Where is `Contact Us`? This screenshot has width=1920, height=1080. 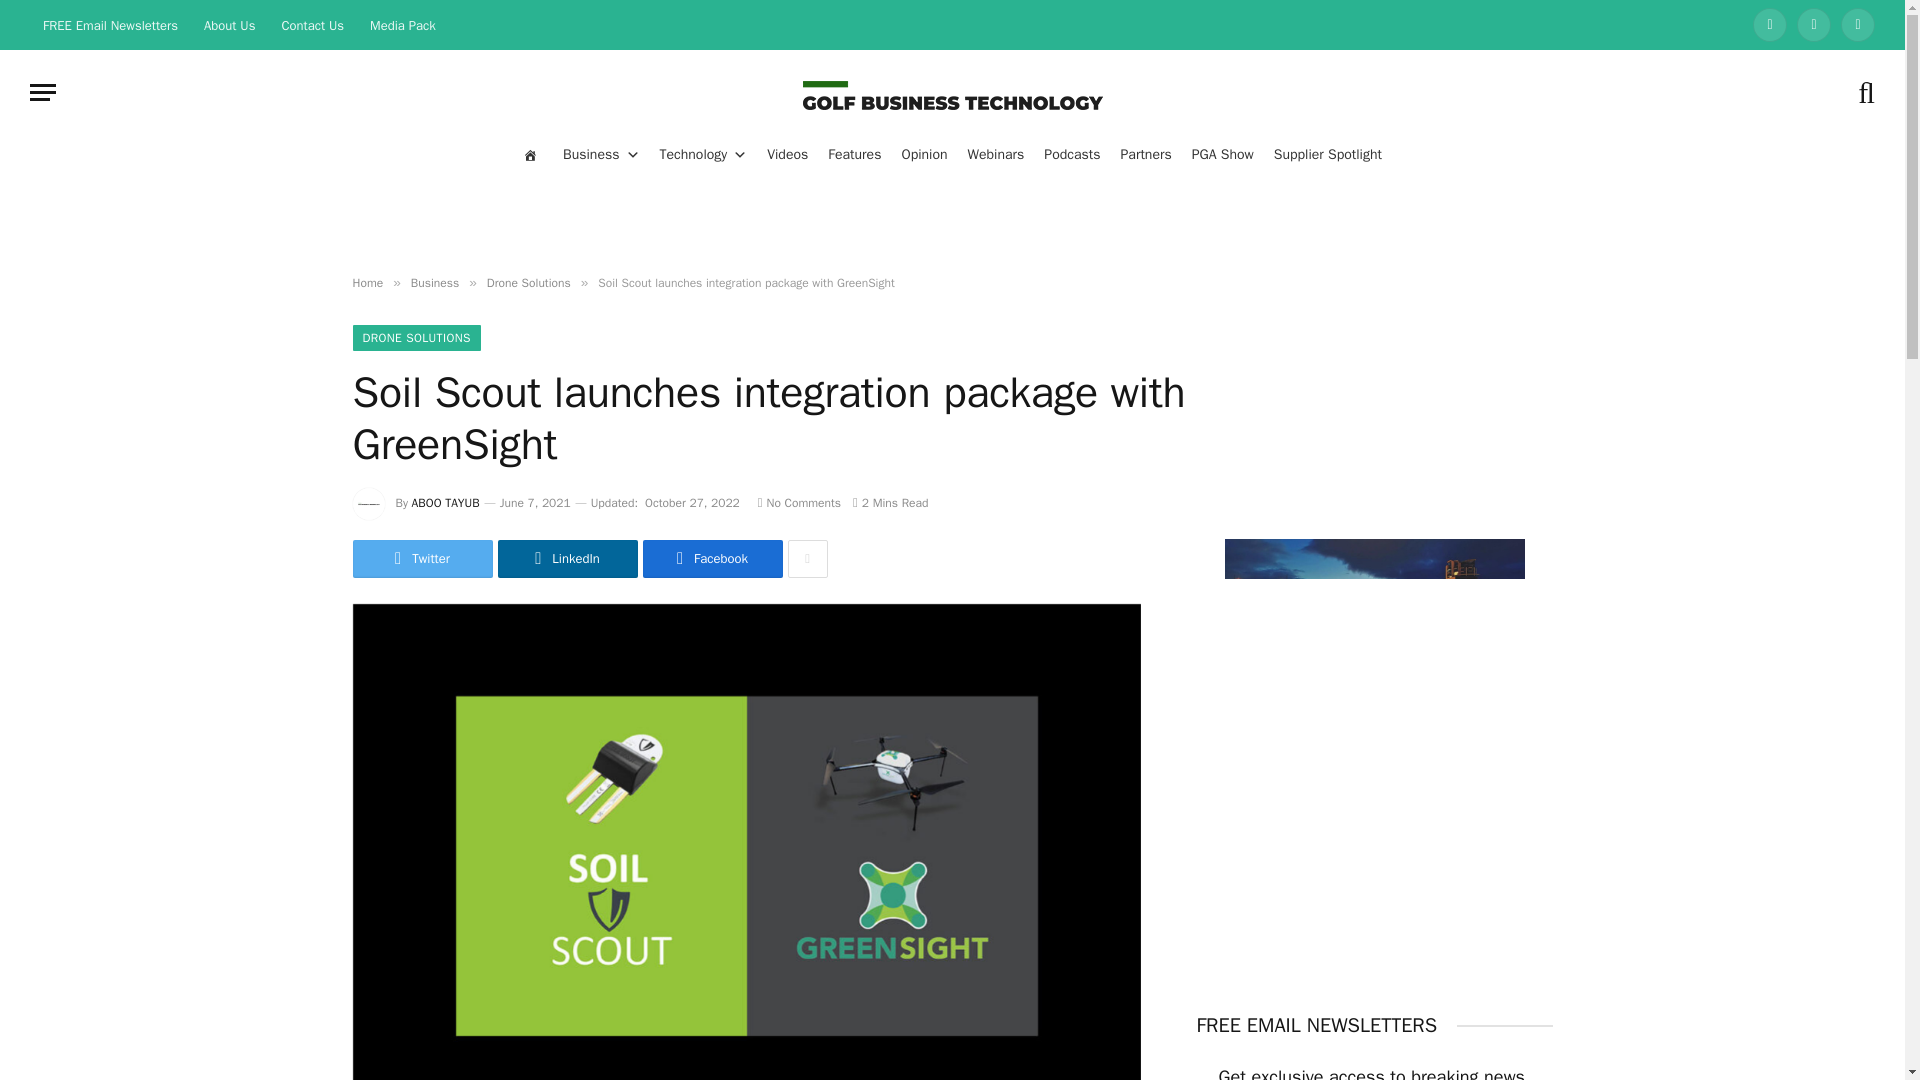
Contact Us is located at coordinates (312, 24).